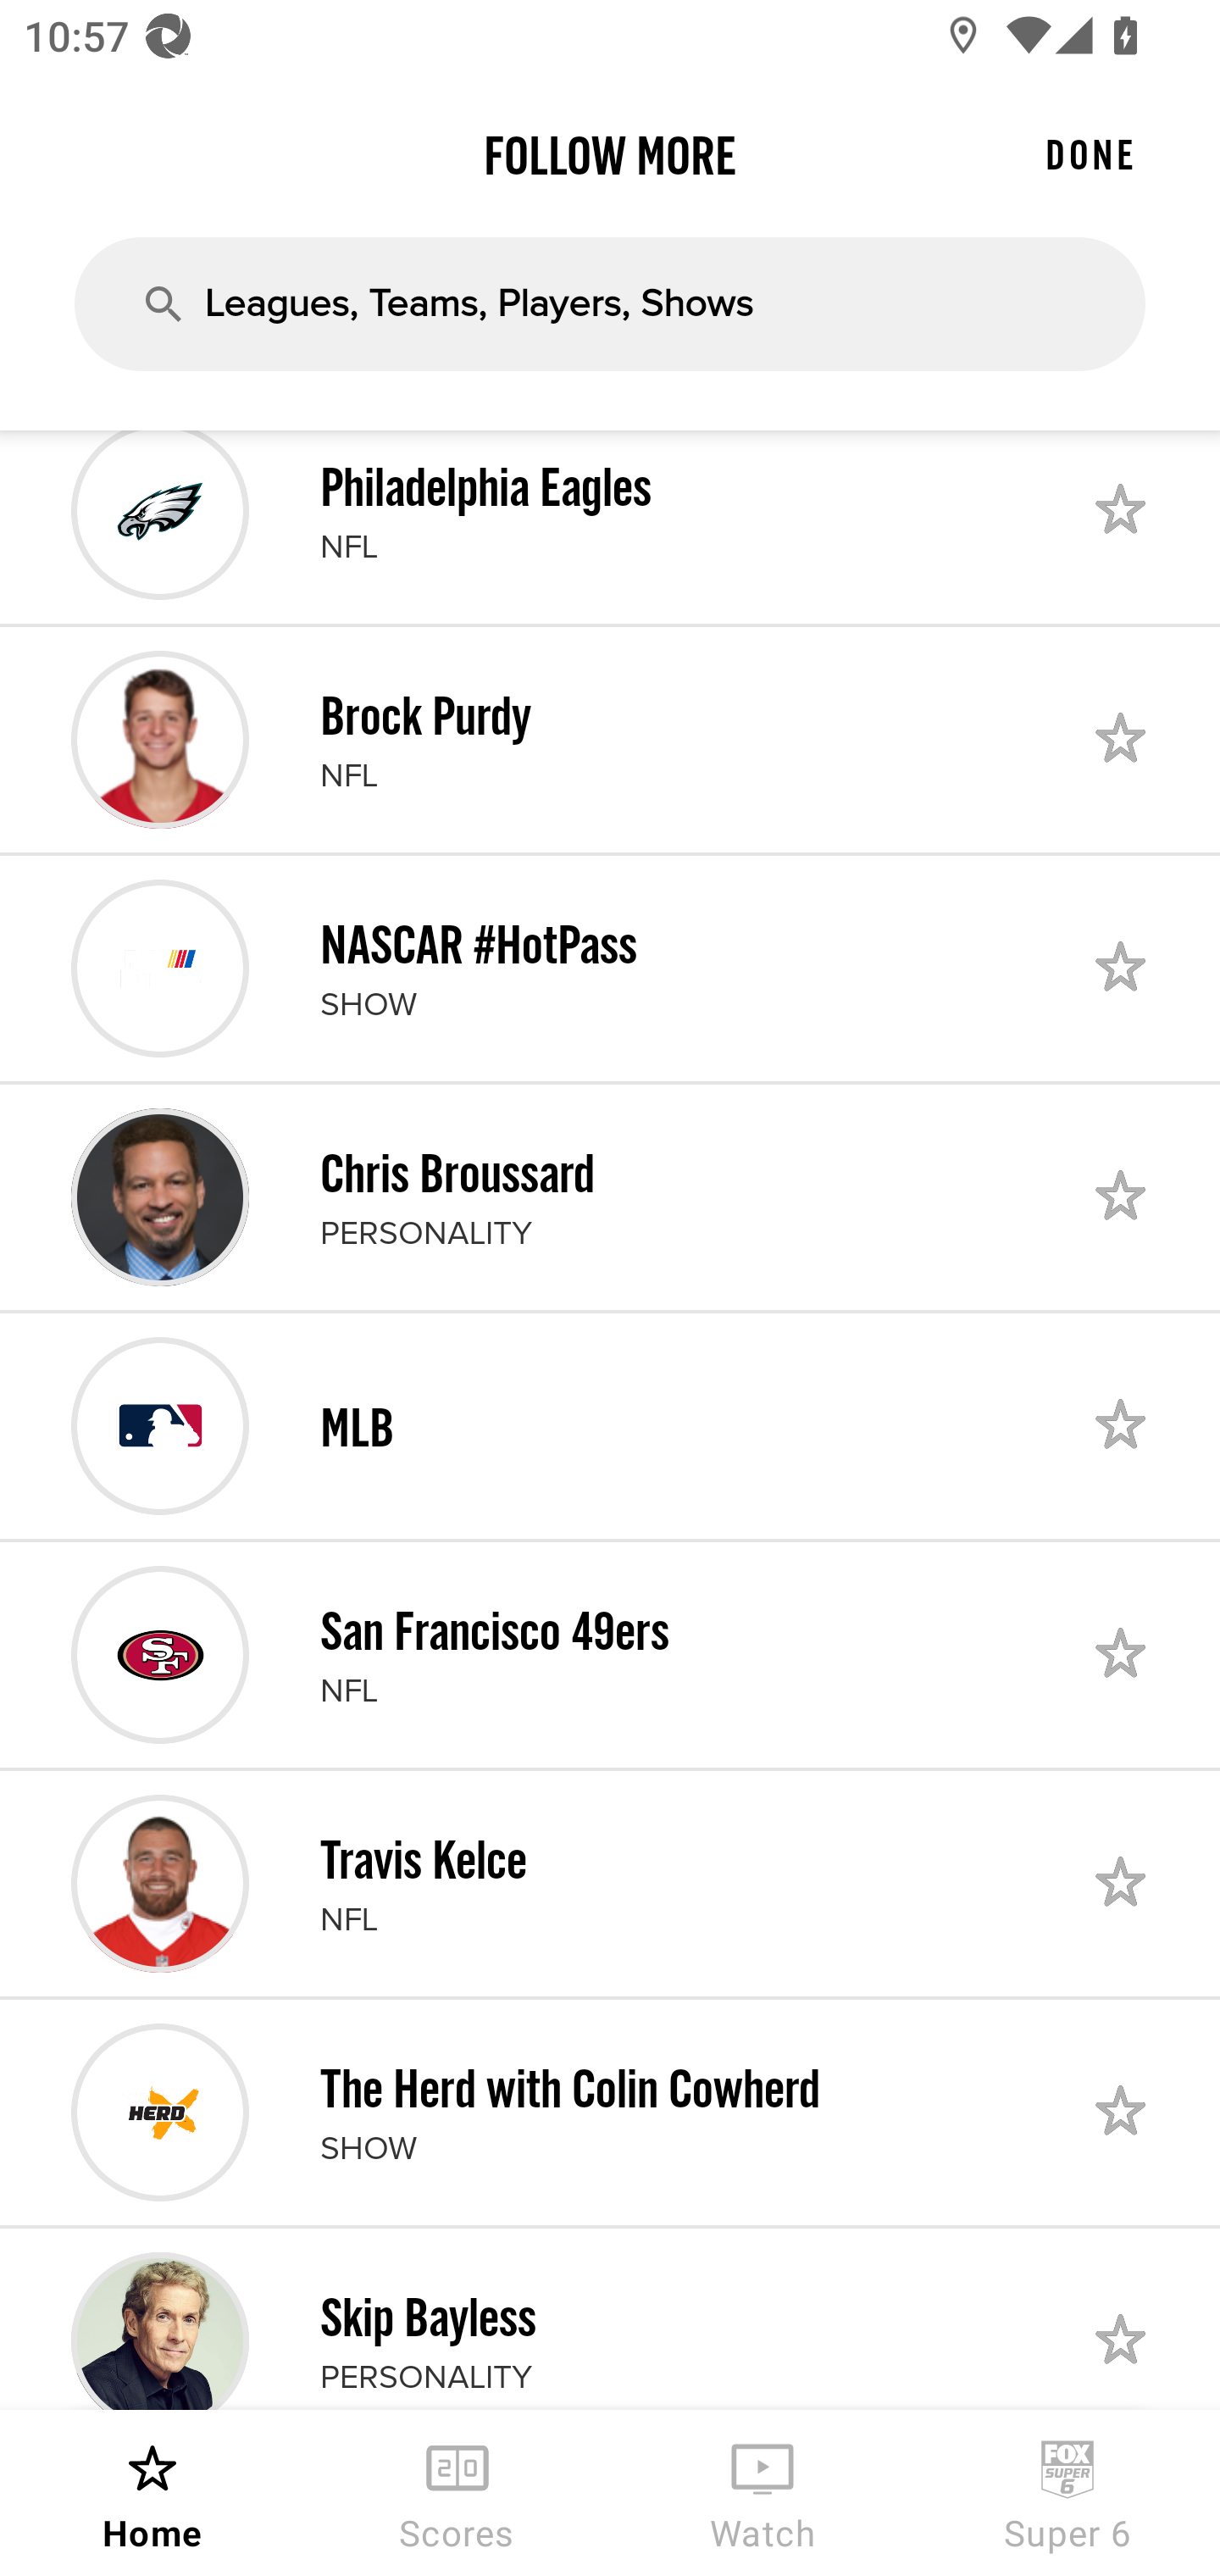 Image resolution: width=1220 pixels, height=2576 pixels. Describe the element at coordinates (610, 739) in the screenshot. I see `Brock Purdy NFL` at that location.